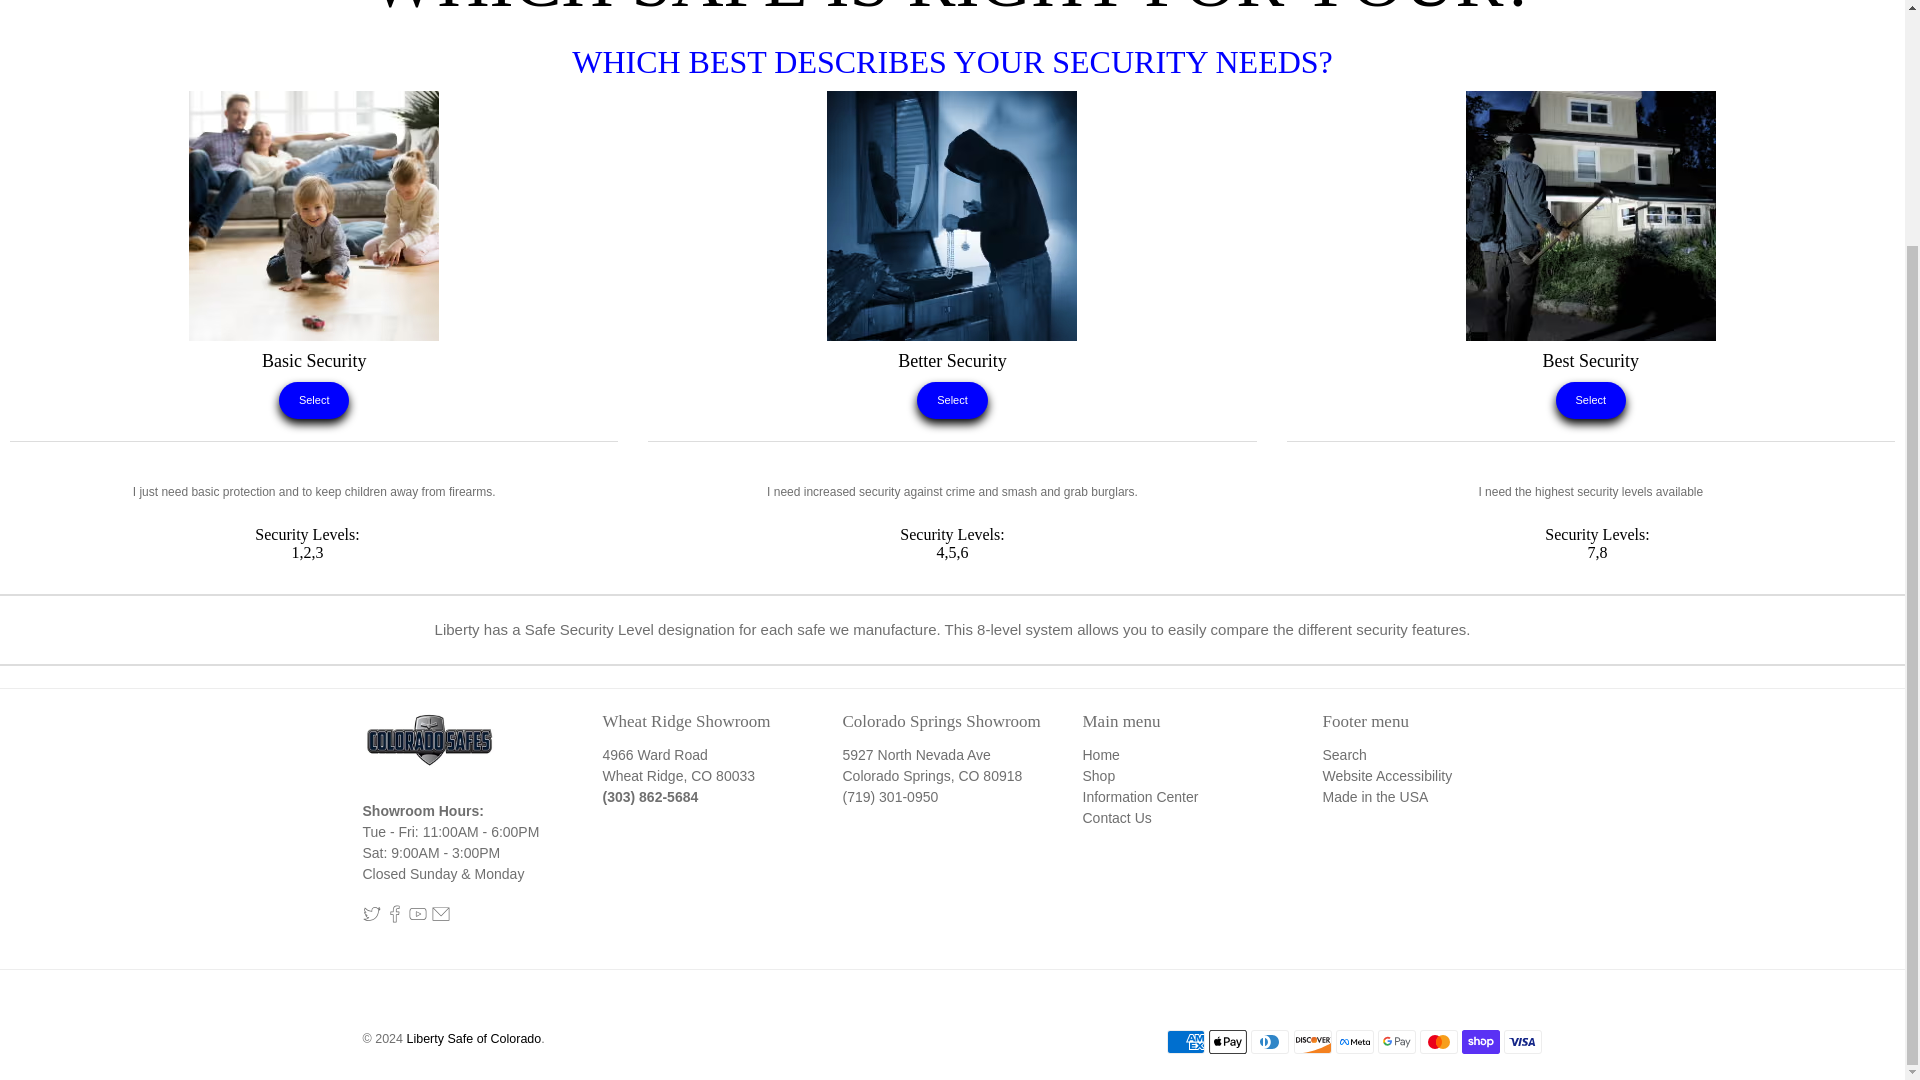  What do you see at coordinates (1438, 1042) in the screenshot?
I see `Mastercard` at bounding box center [1438, 1042].